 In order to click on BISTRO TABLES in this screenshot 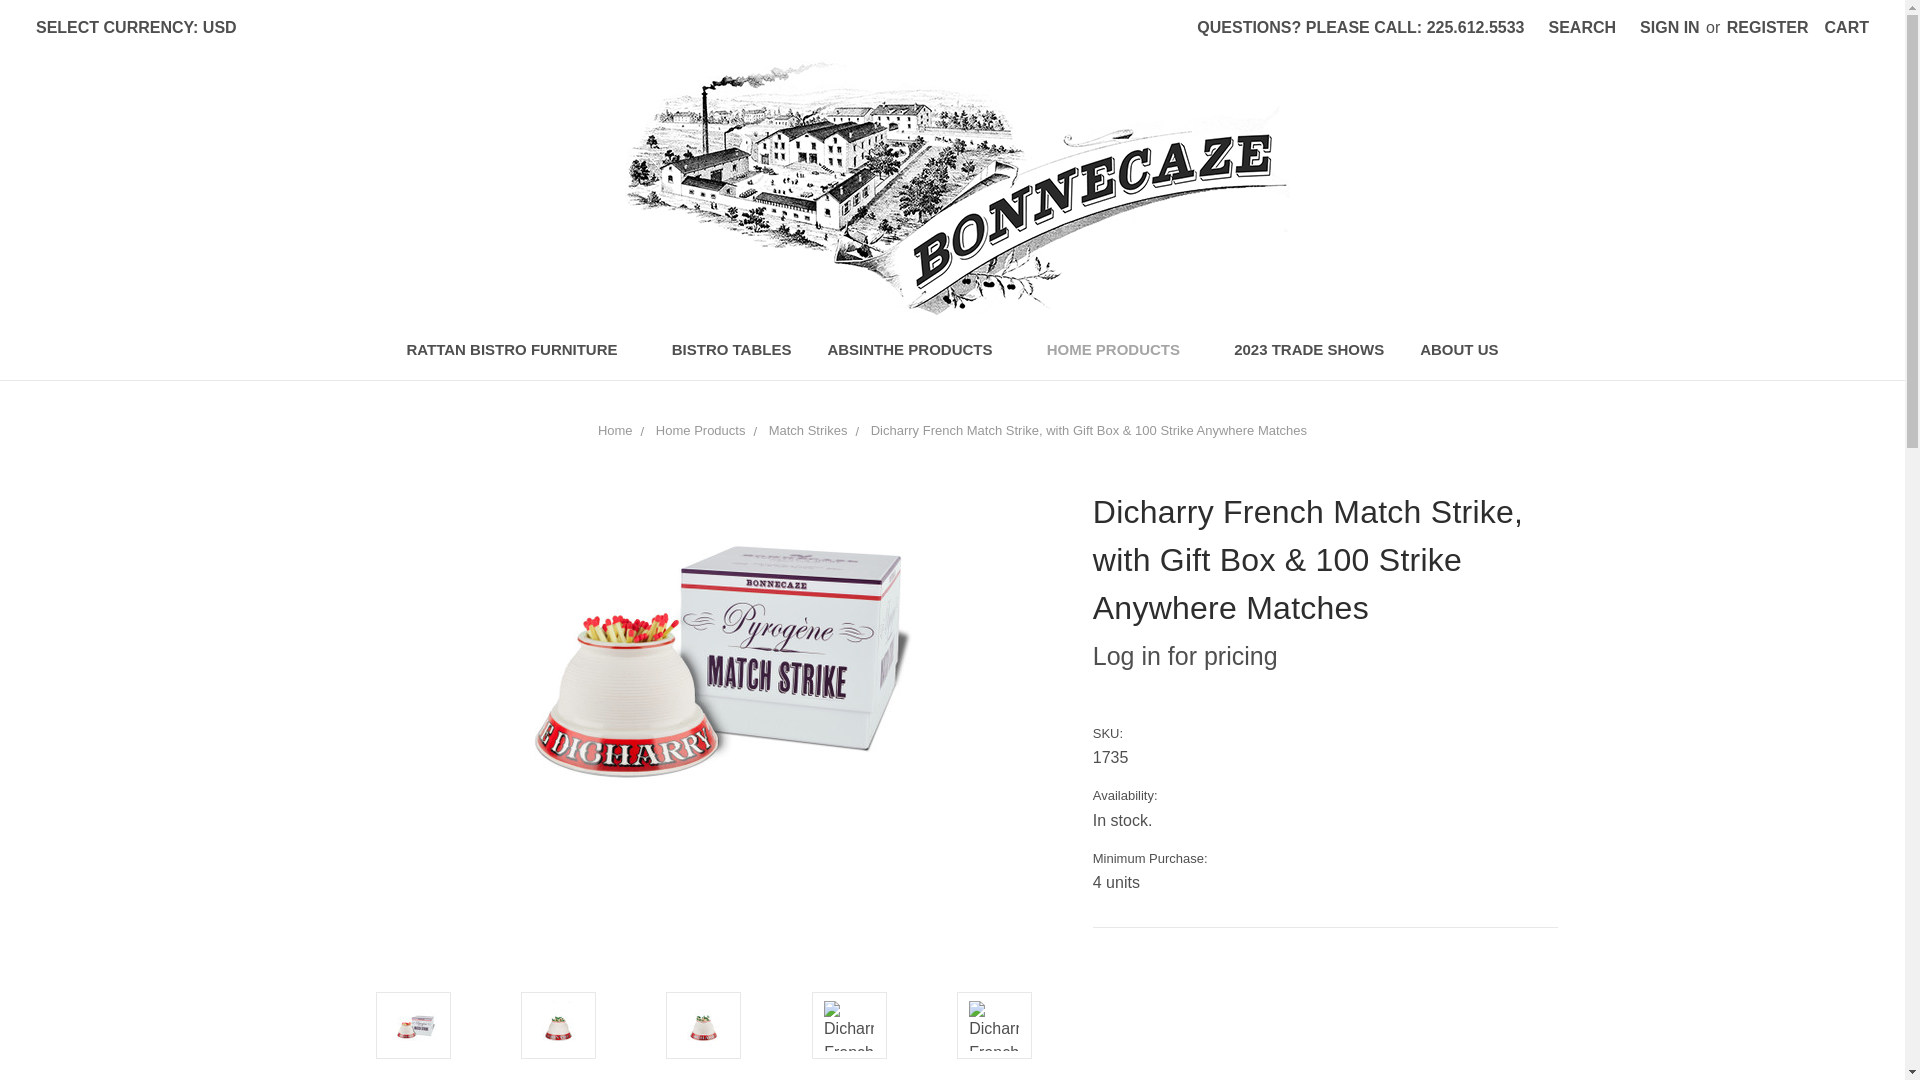, I will do `click(732, 354)`.